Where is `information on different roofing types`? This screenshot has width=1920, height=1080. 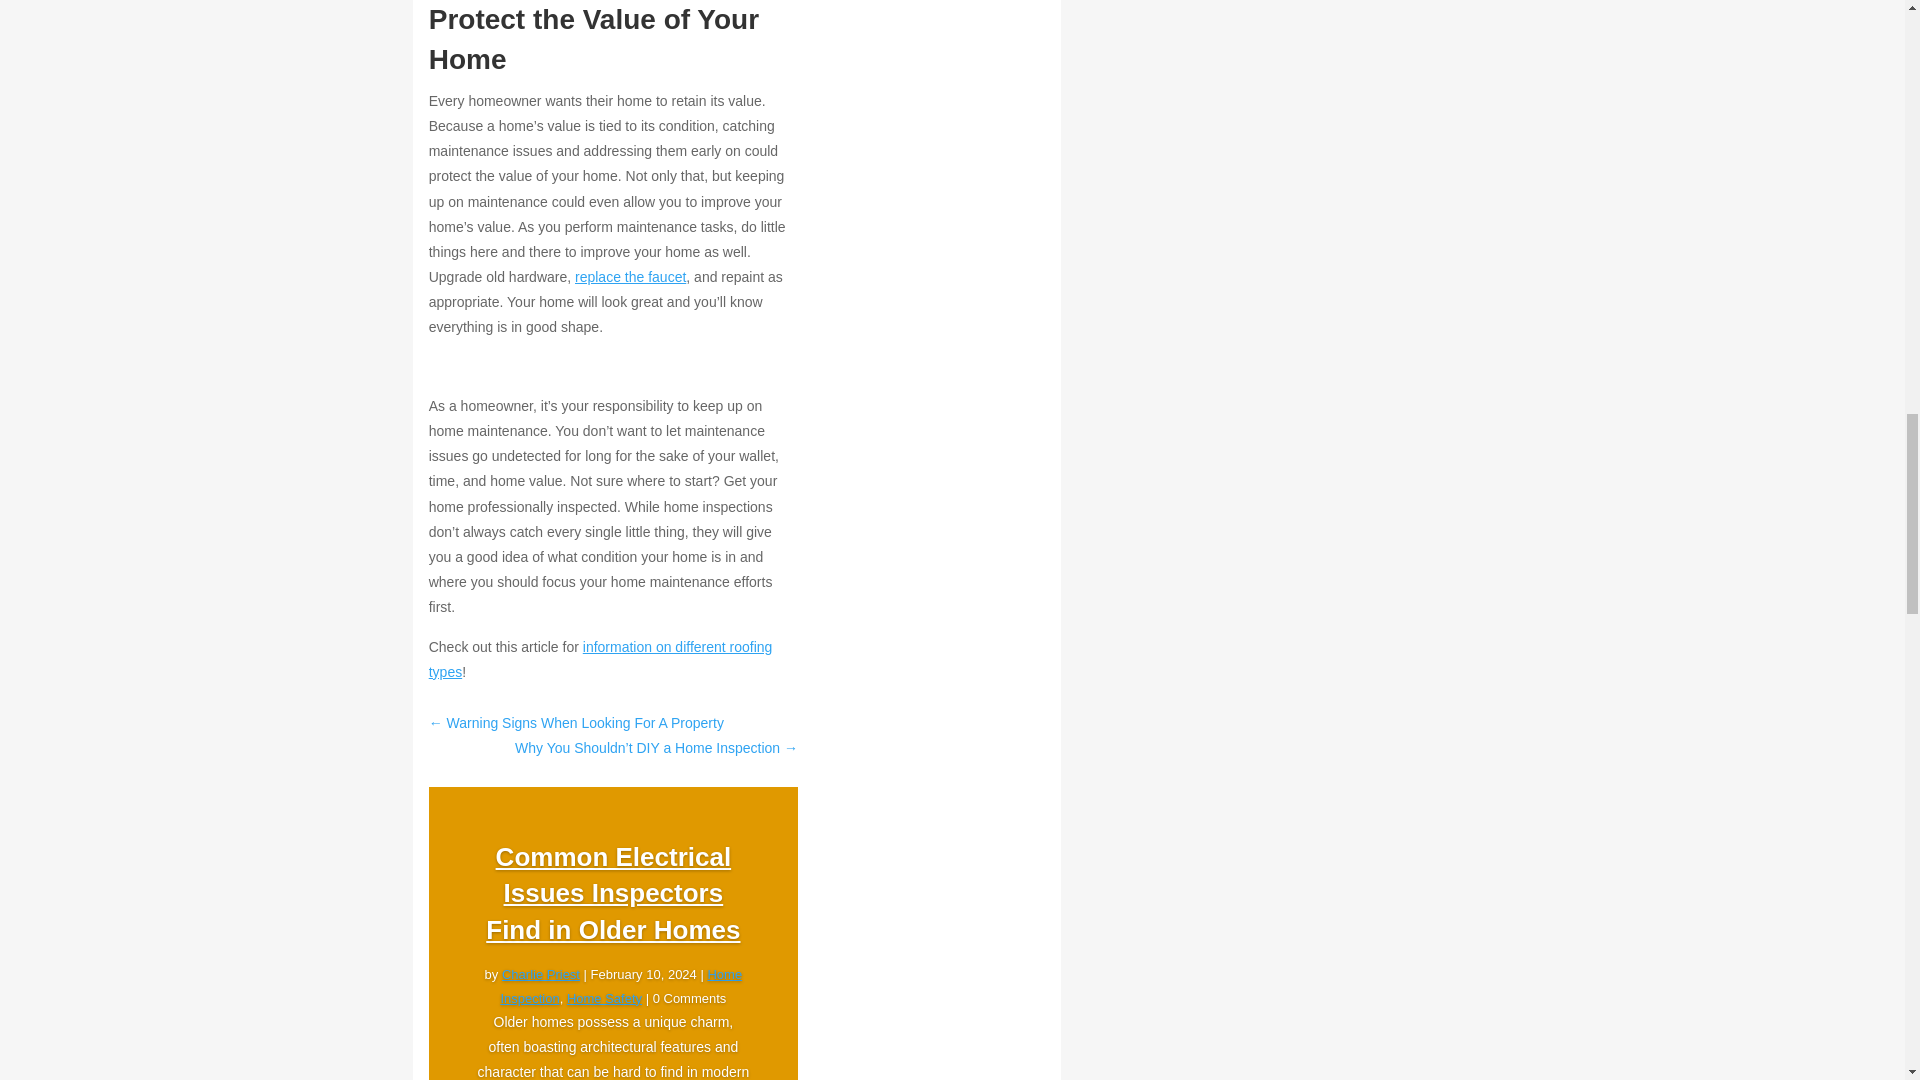
information on different roofing types is located at coordinates (600, 660).